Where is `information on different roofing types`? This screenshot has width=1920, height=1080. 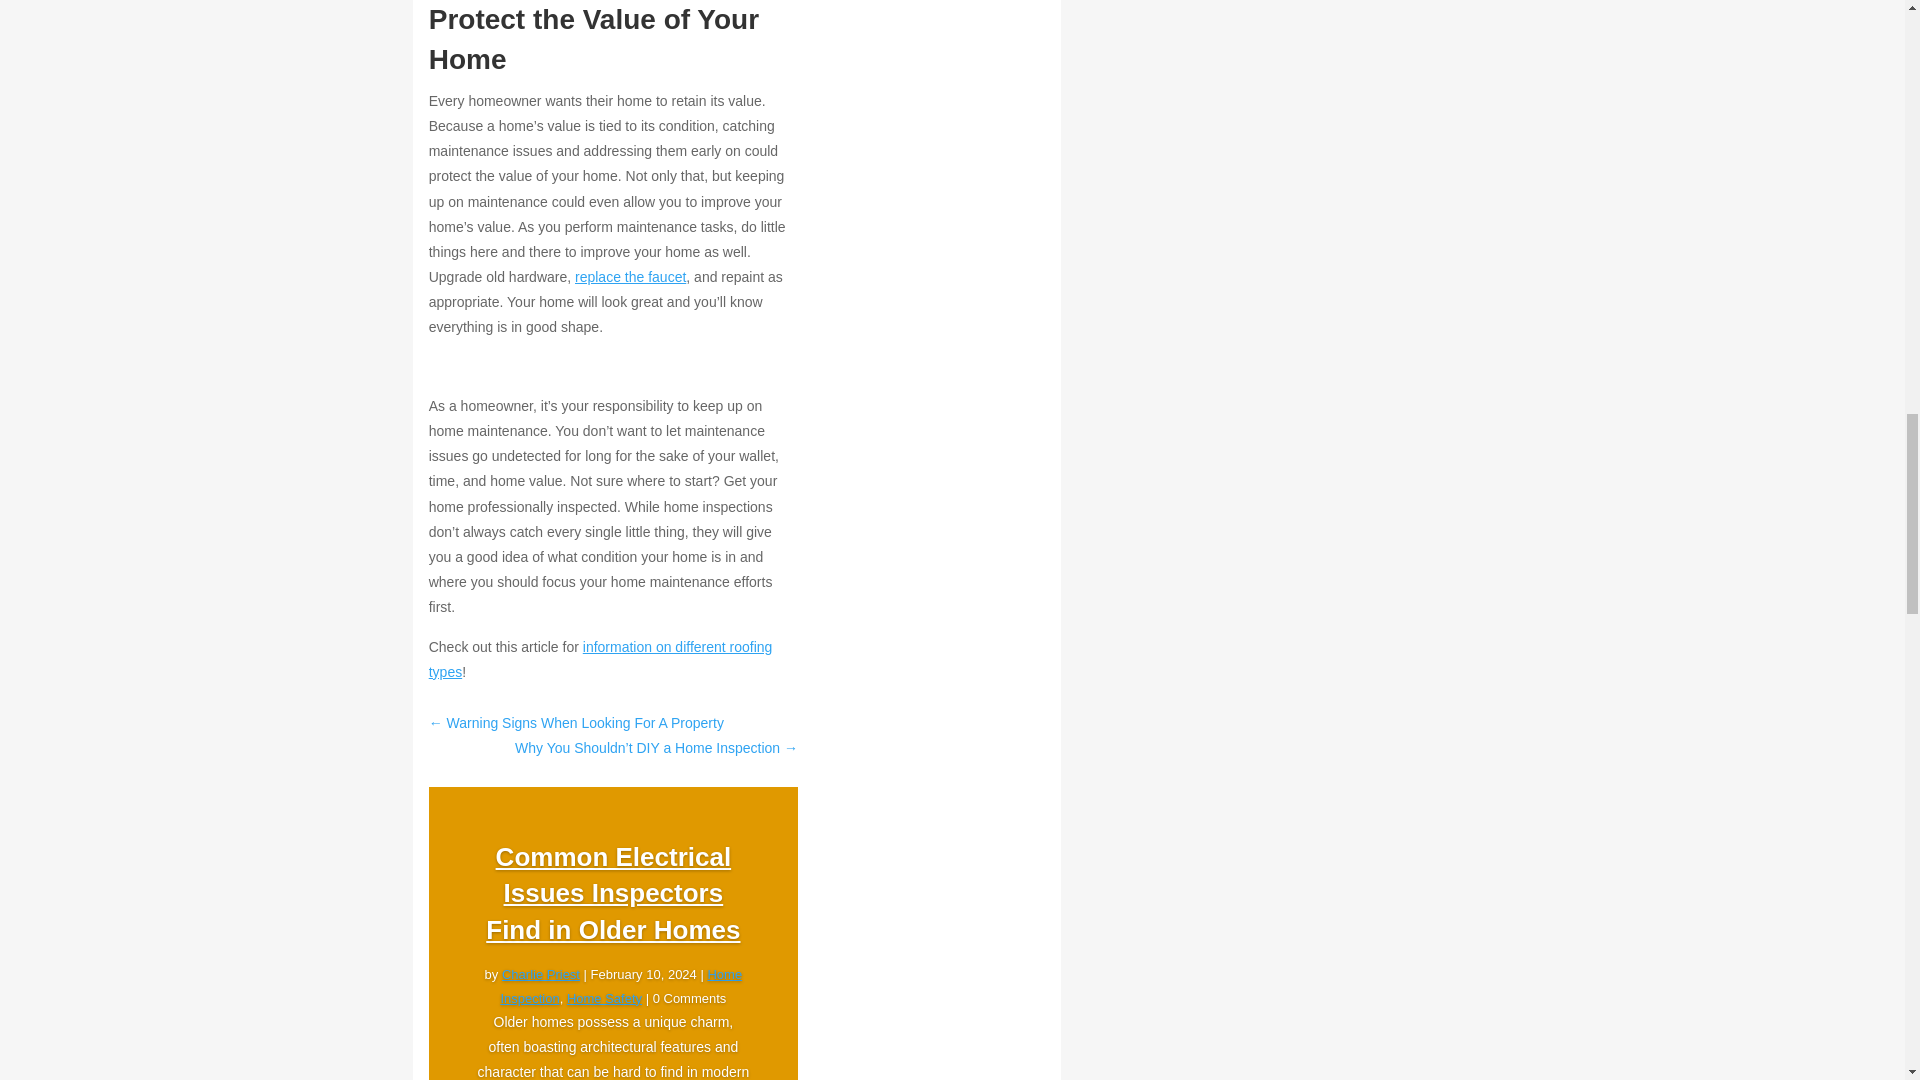
information on different roofing types is located at coordinates (600, 660).